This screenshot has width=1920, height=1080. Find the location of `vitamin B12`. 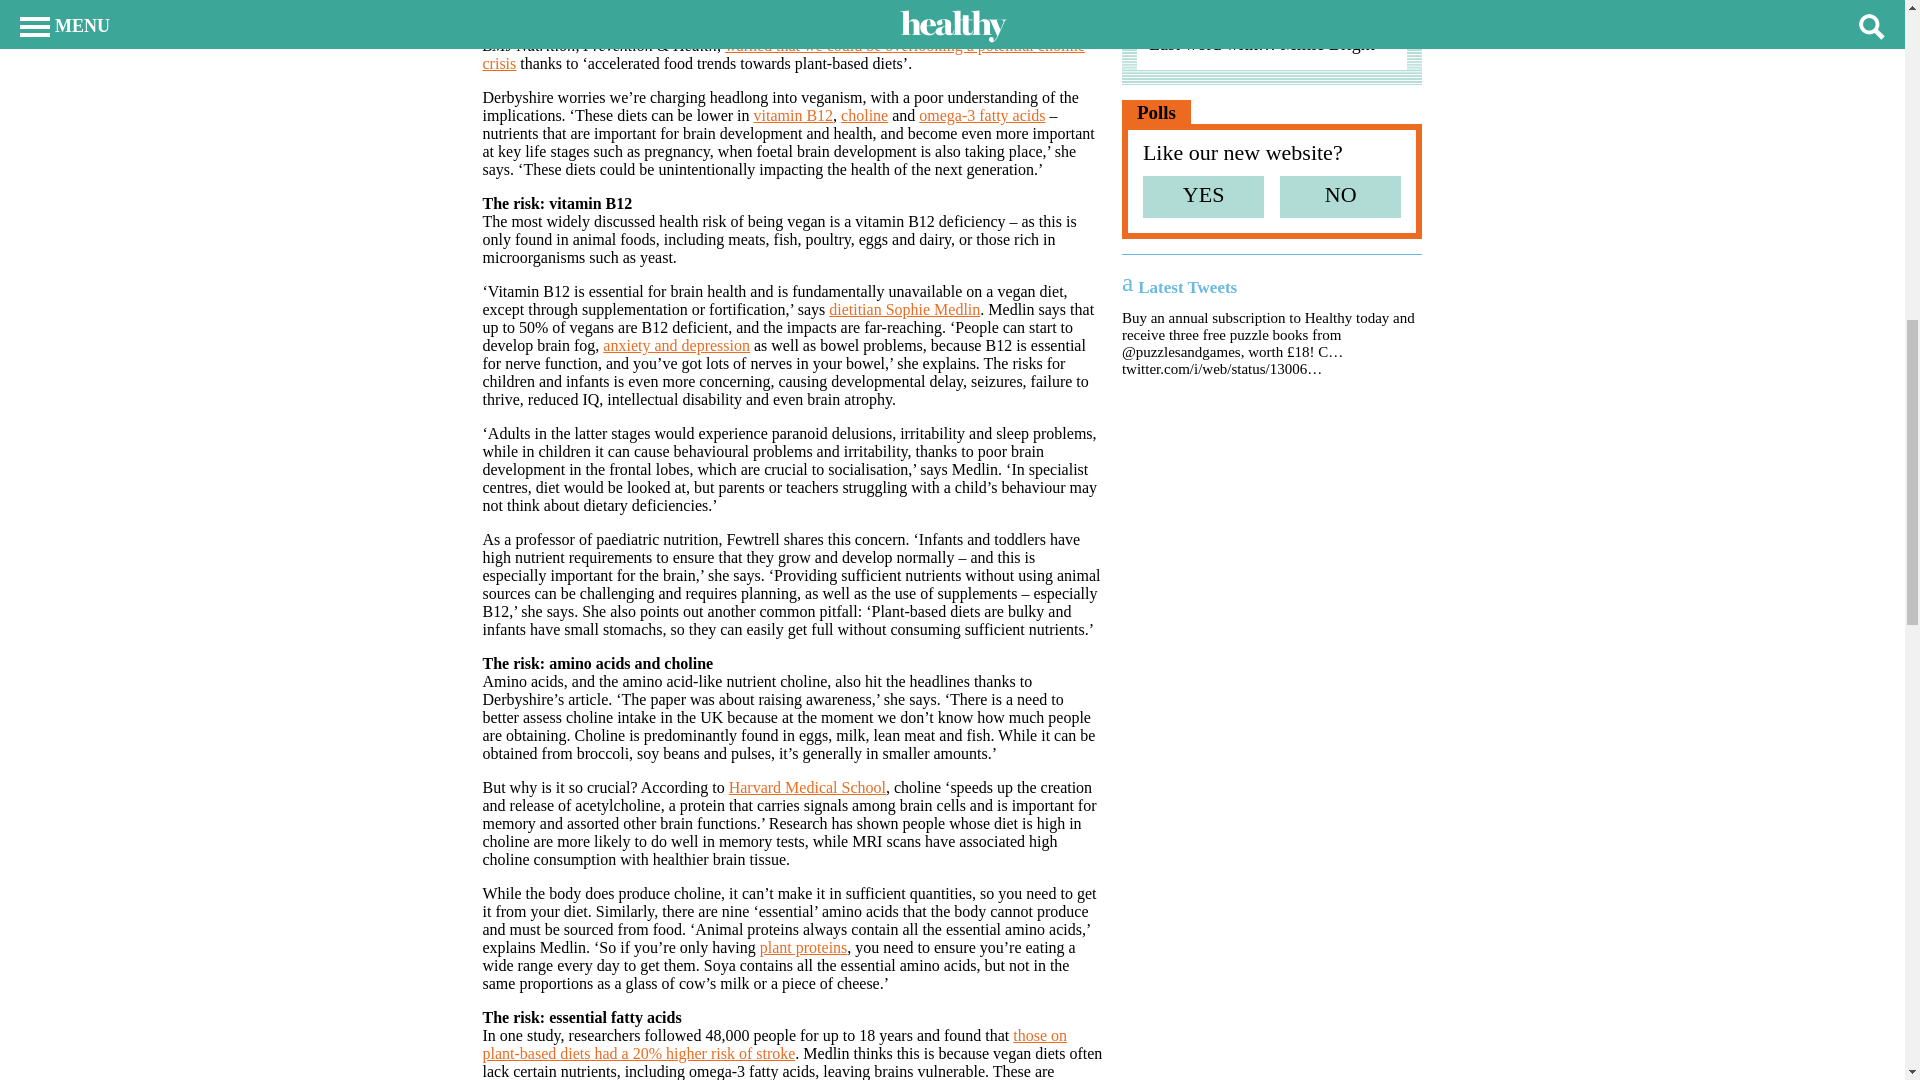

vitamin B12 is located at coordinates (794, 115).